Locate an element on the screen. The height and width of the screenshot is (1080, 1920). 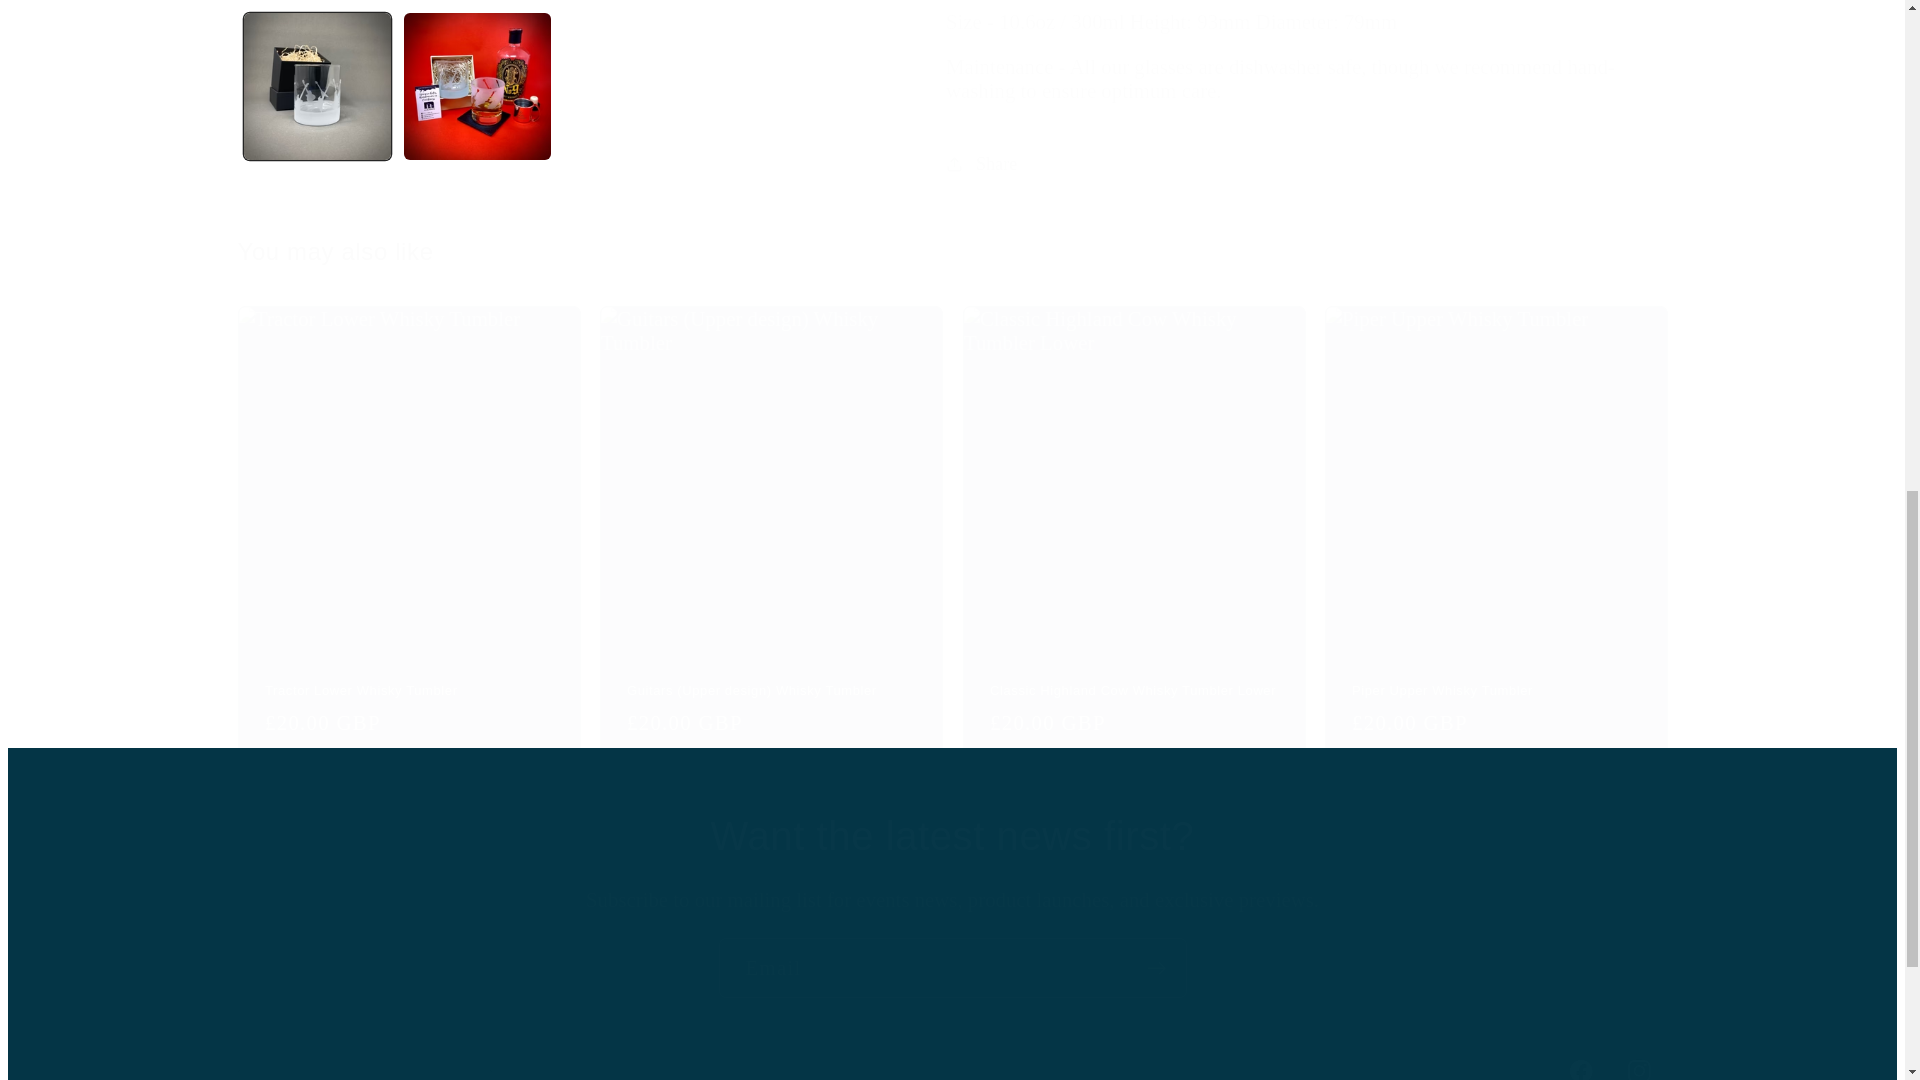
Email is located at coordinates (952, 968).